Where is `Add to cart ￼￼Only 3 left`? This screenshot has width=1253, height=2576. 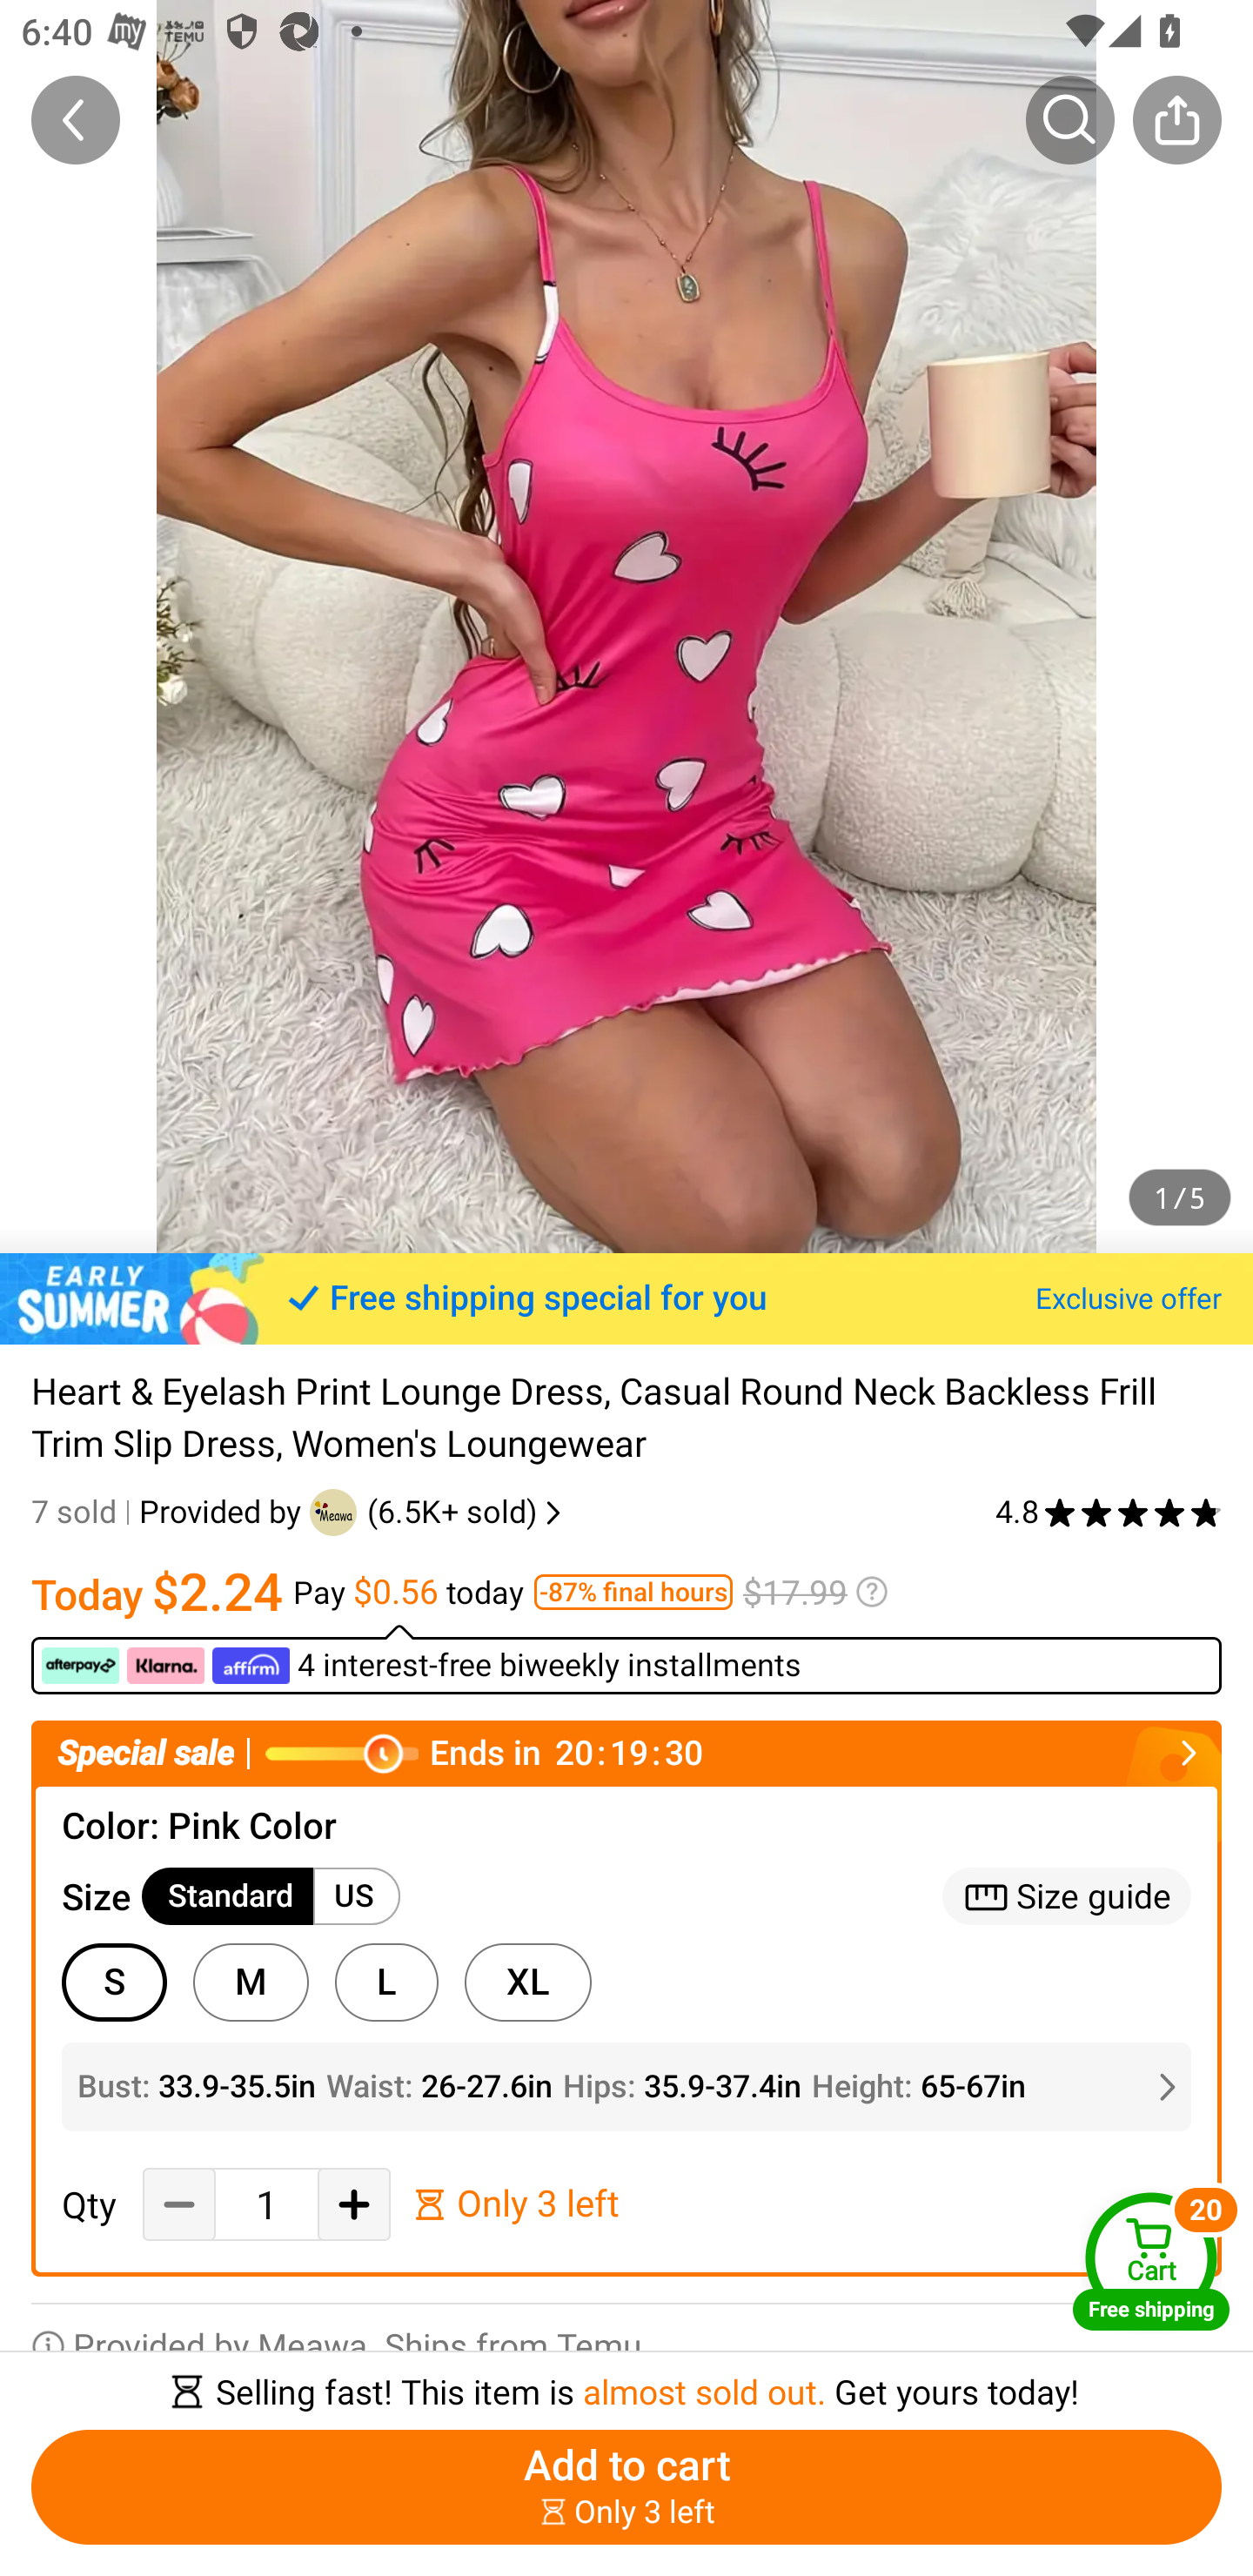
Add to cart ￼￼Only 3 left is located at coordinates (626, 2487).